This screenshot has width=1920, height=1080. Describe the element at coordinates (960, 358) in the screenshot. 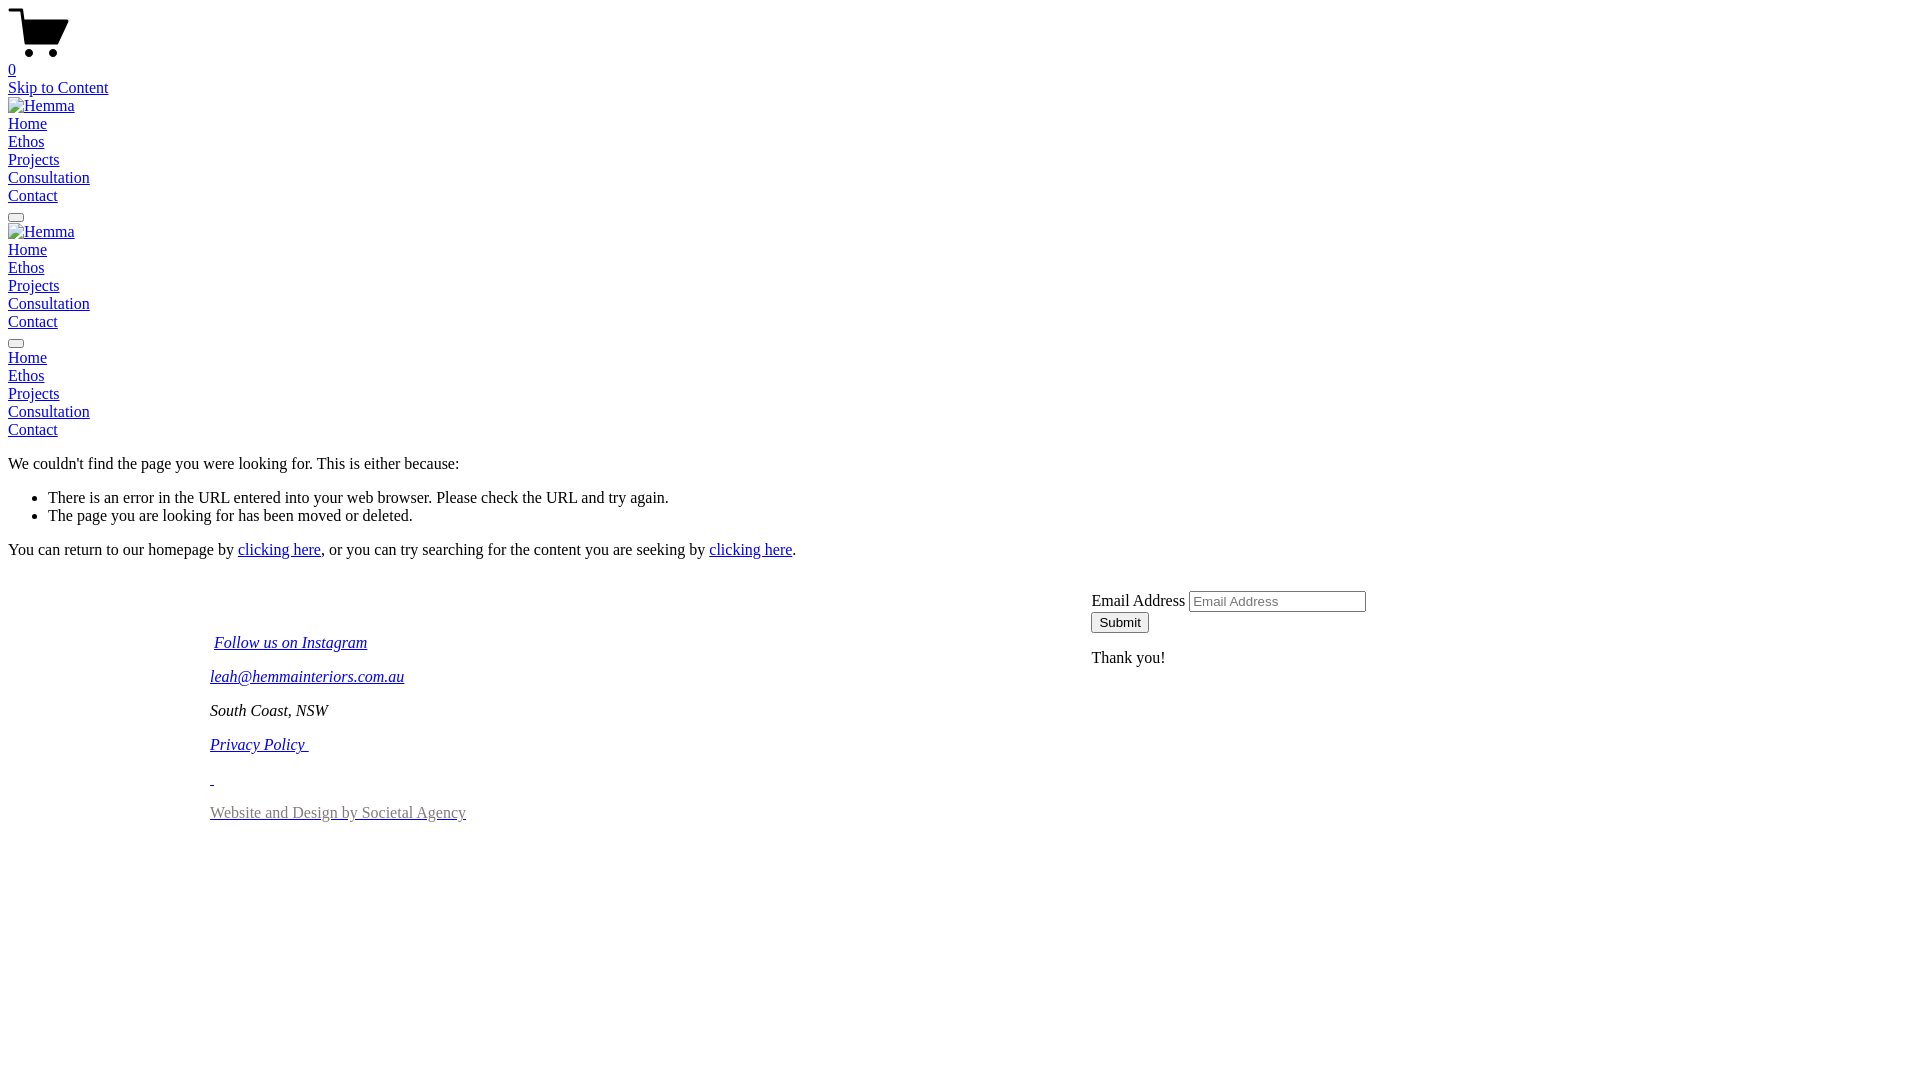

I see `Home` at that location.